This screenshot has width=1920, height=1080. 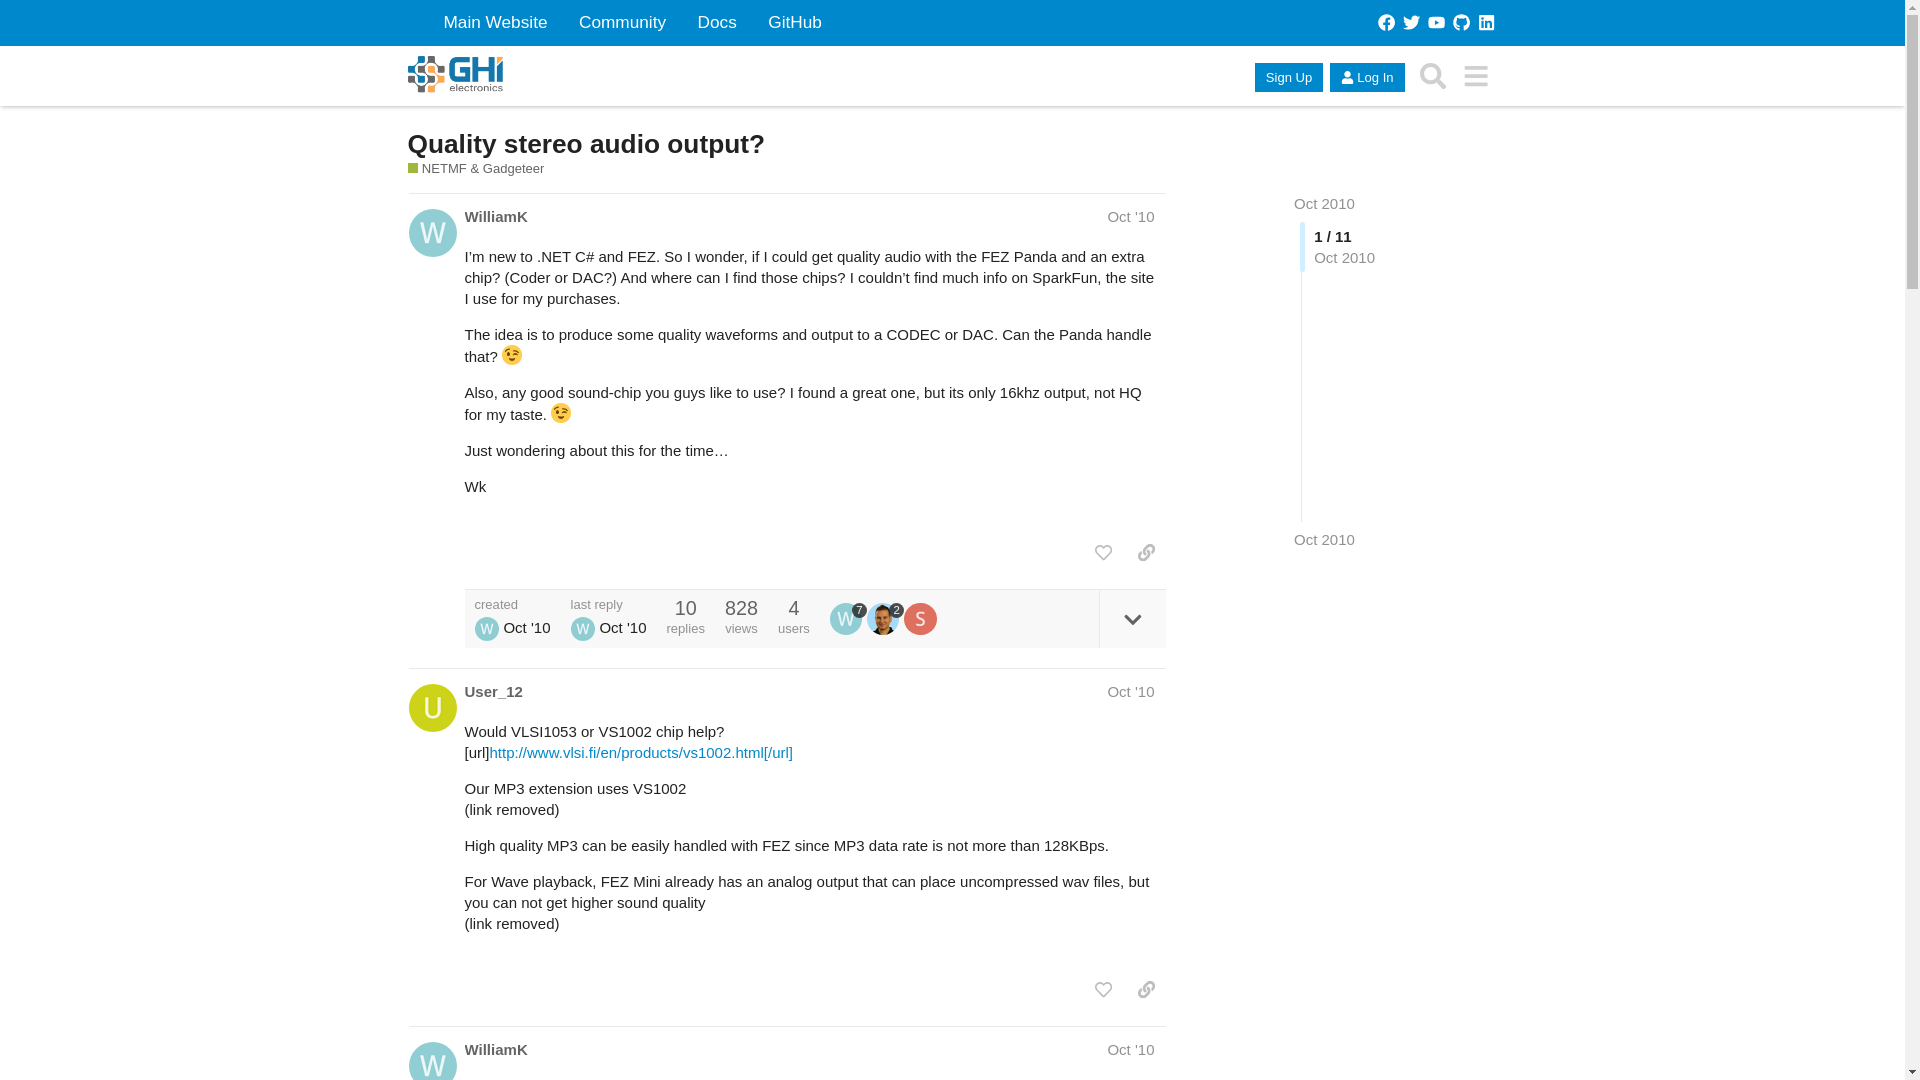 I want to click on 2, so click(x=886, y=618).